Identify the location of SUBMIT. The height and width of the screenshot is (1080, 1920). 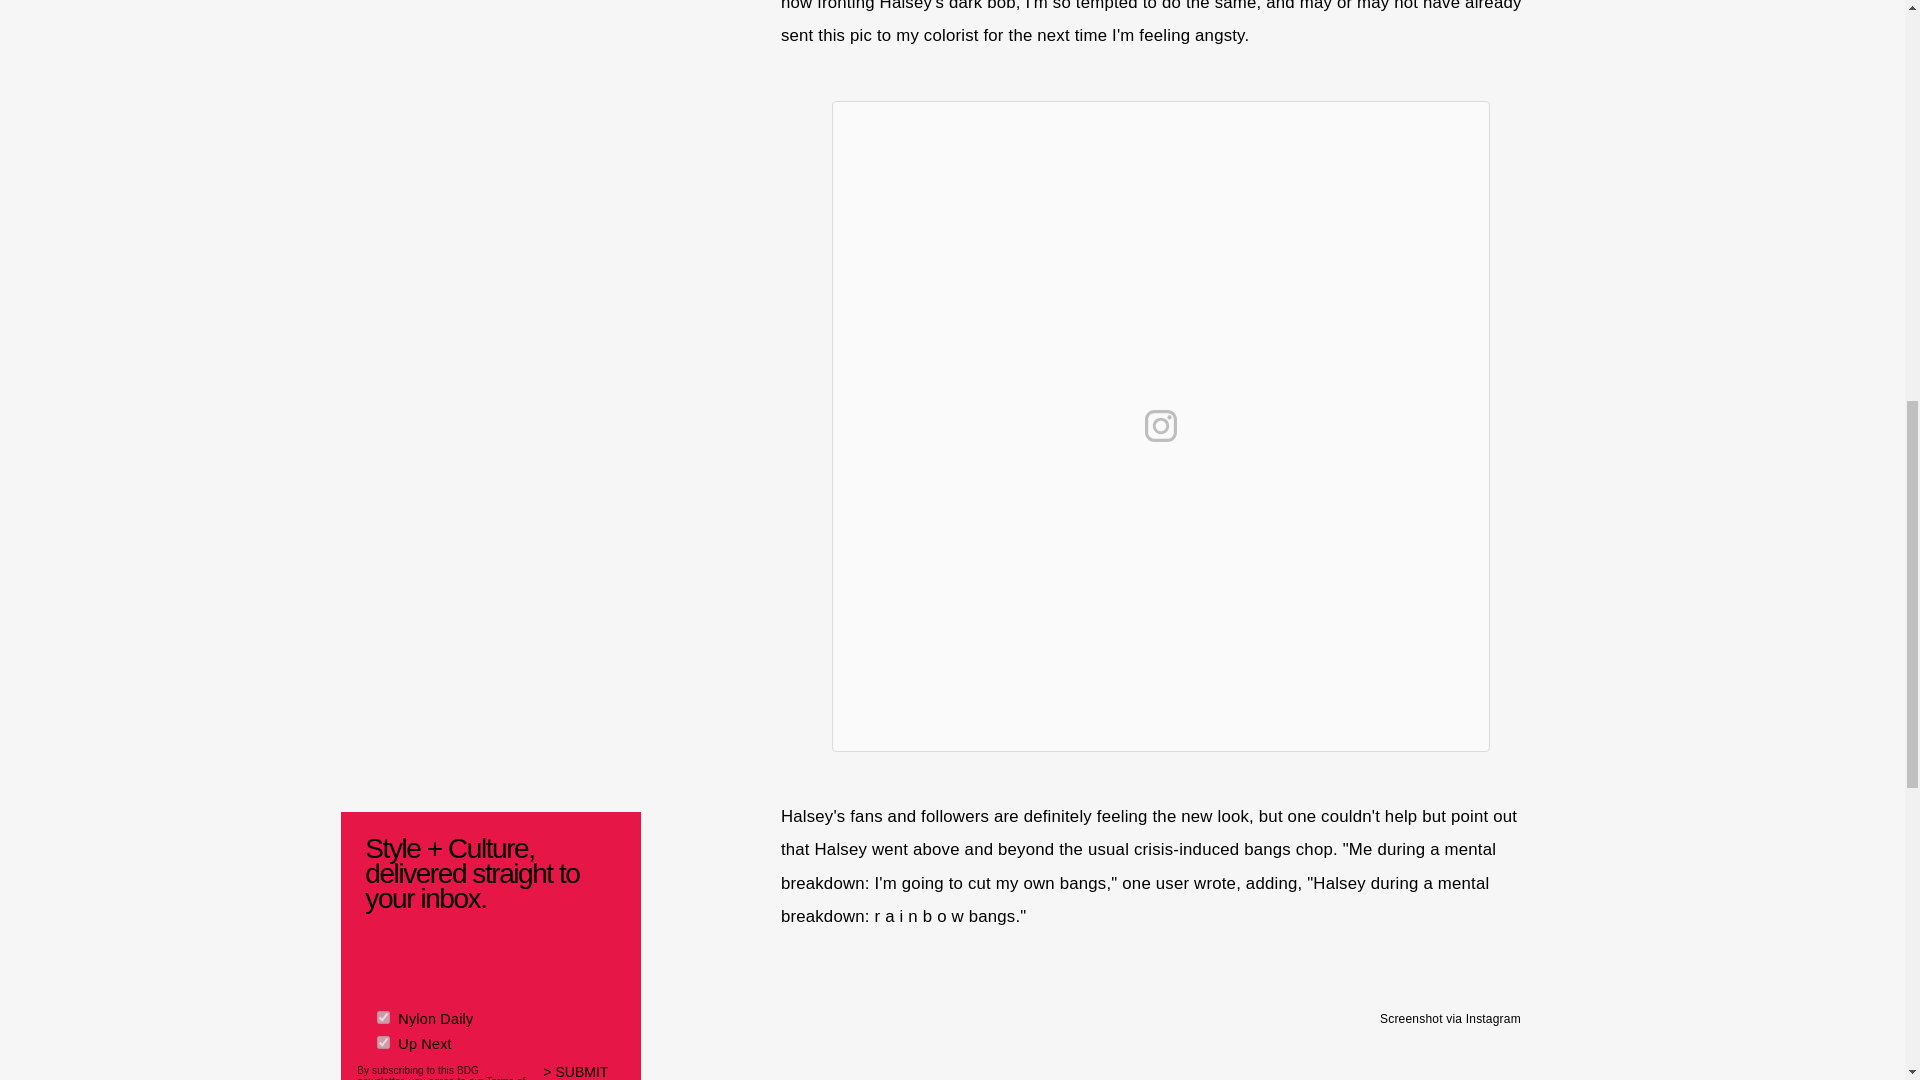
(584, 1072).